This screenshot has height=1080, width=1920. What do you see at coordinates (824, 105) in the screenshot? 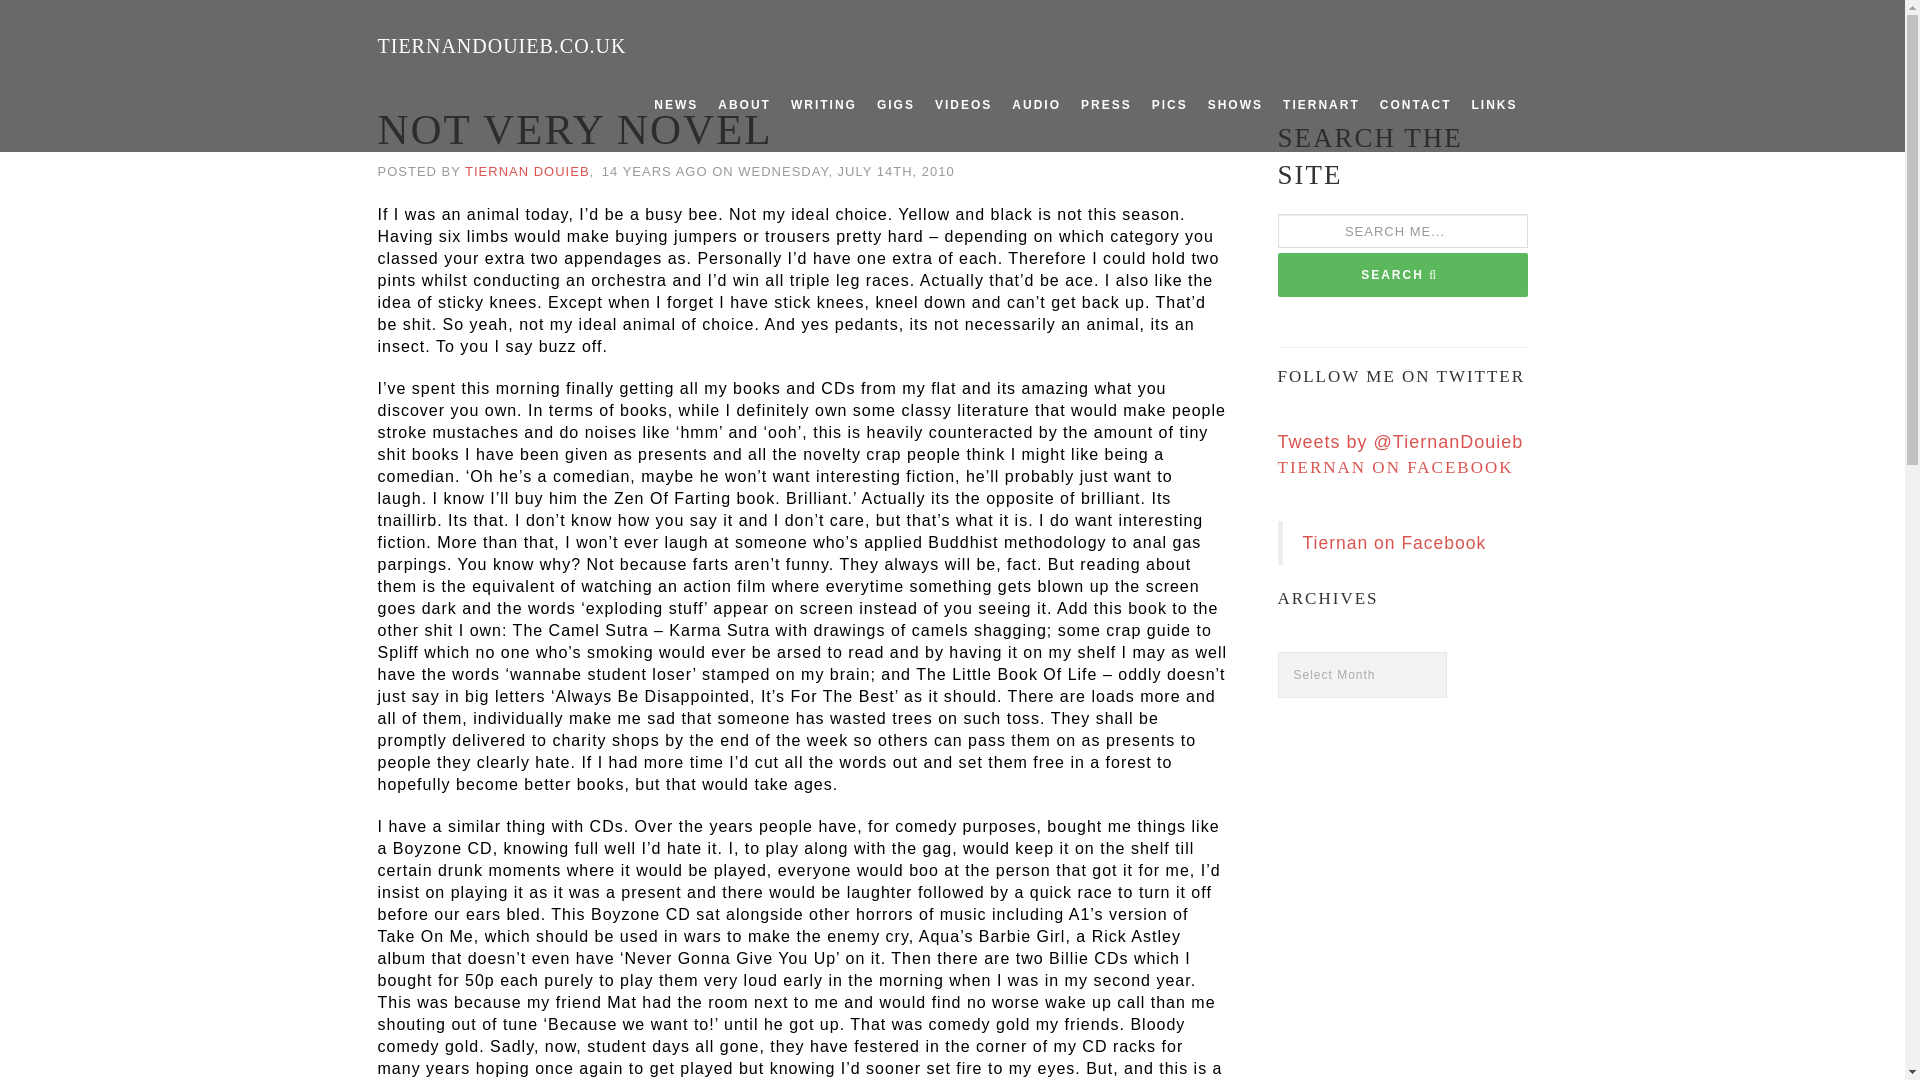
I see `WRITING` at bounding box center [824, 105].